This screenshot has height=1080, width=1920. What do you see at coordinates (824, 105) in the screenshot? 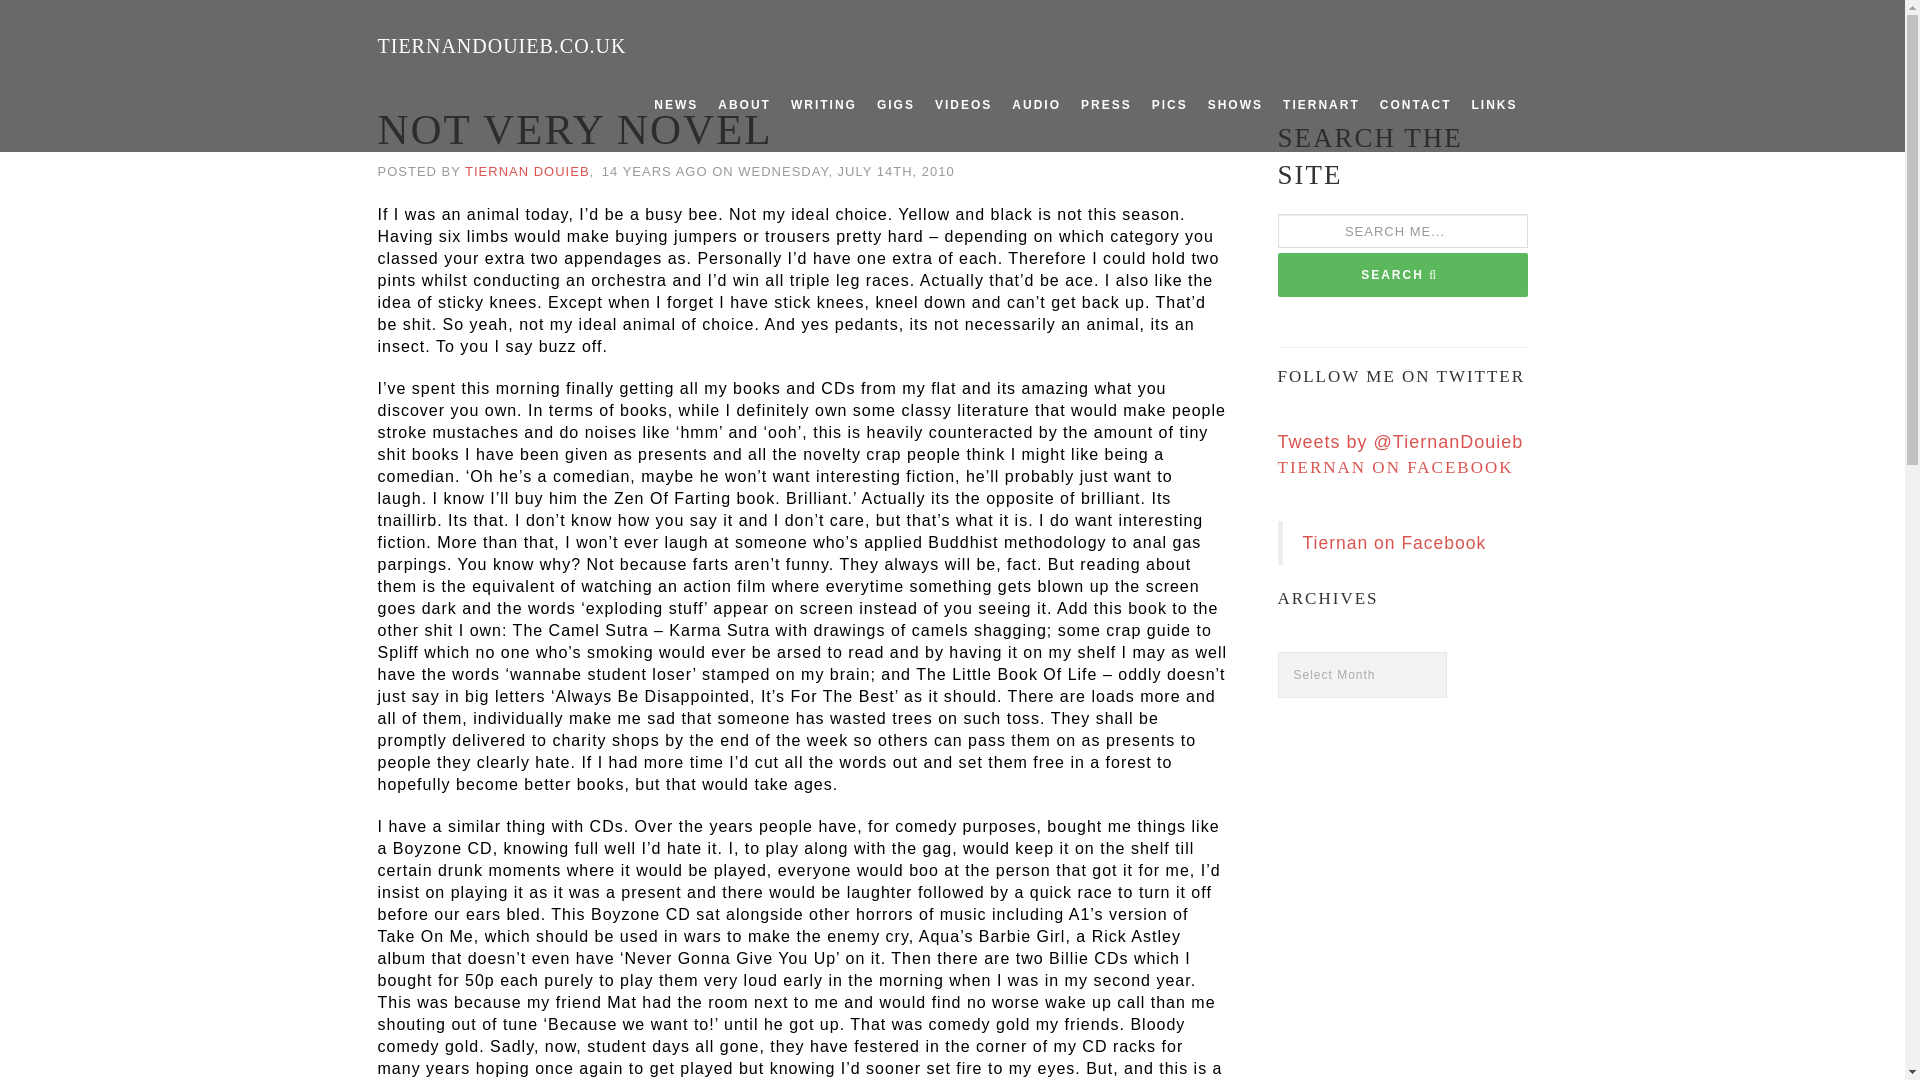
I see `WRITING` at bounding box center [824, 105].